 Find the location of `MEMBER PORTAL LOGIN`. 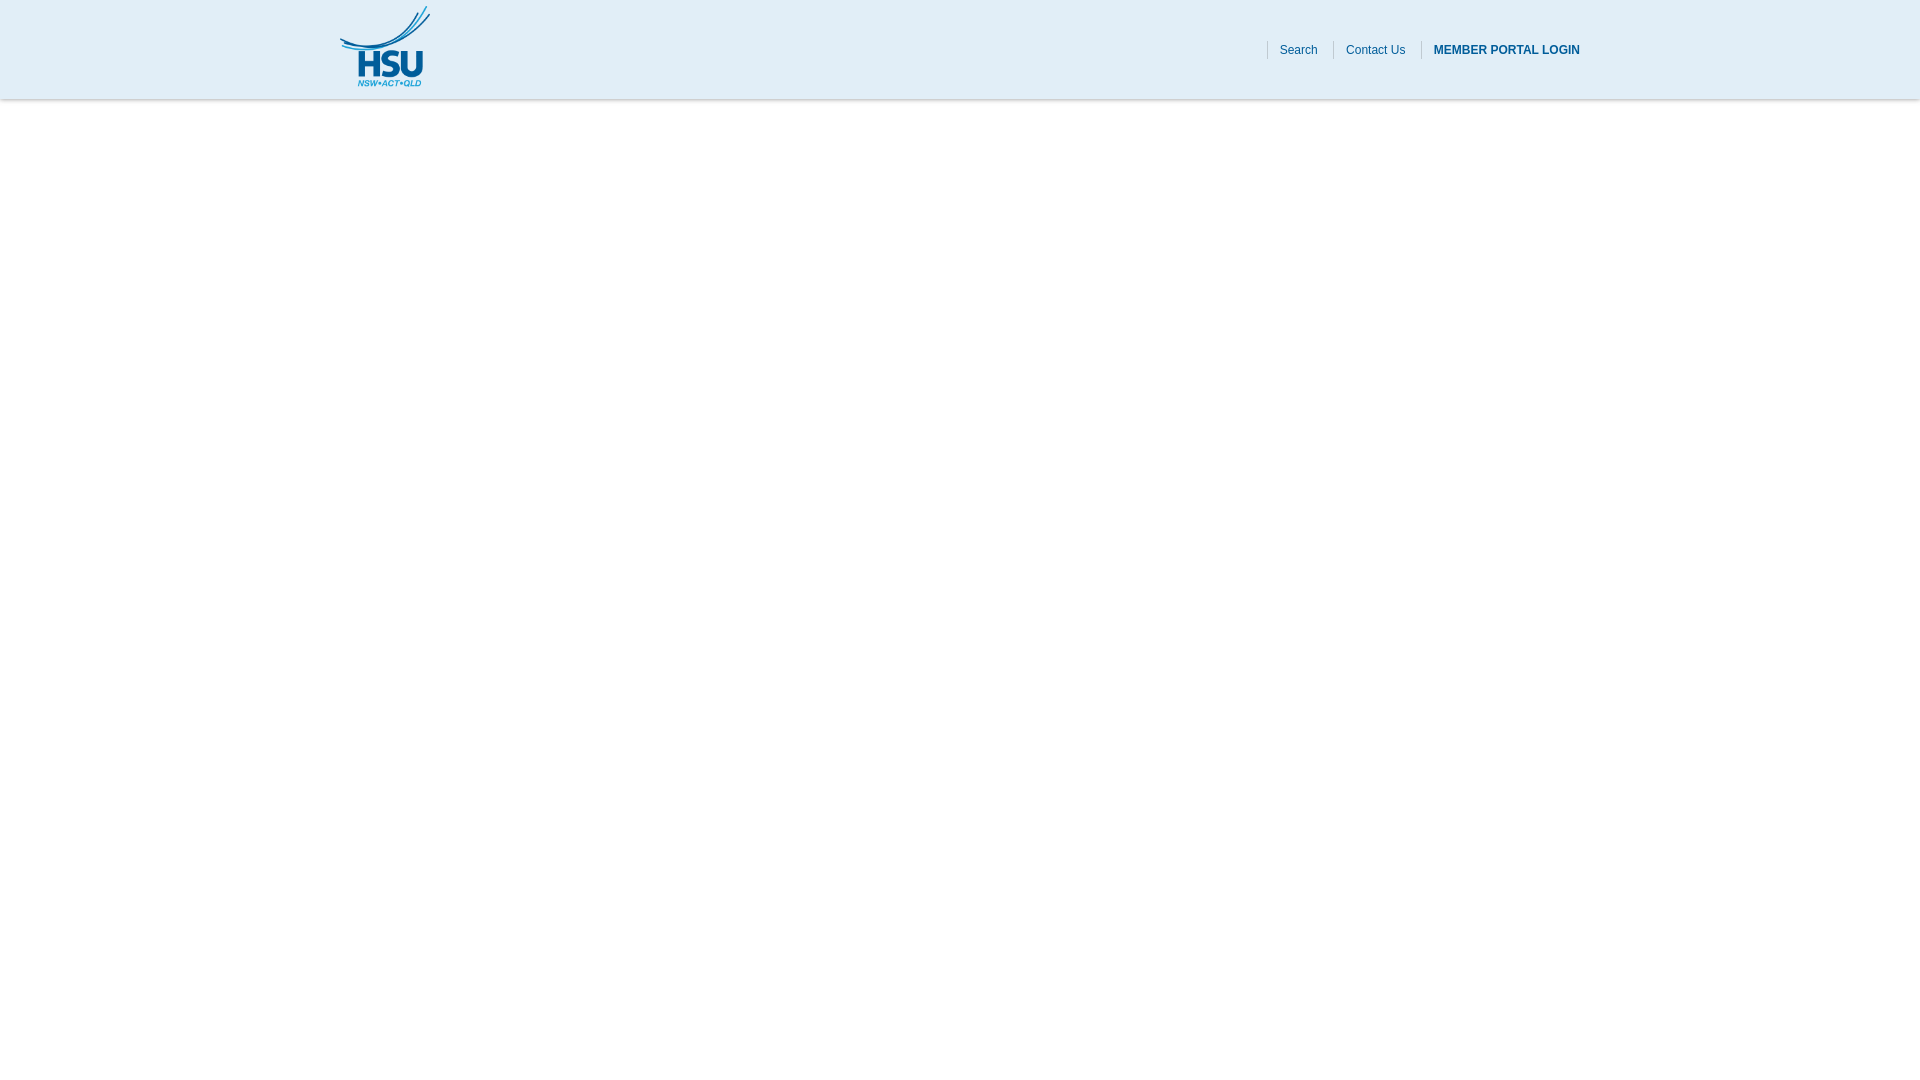

MEMBER PORTAL LOGIN is located at coordinates (1507, 49).